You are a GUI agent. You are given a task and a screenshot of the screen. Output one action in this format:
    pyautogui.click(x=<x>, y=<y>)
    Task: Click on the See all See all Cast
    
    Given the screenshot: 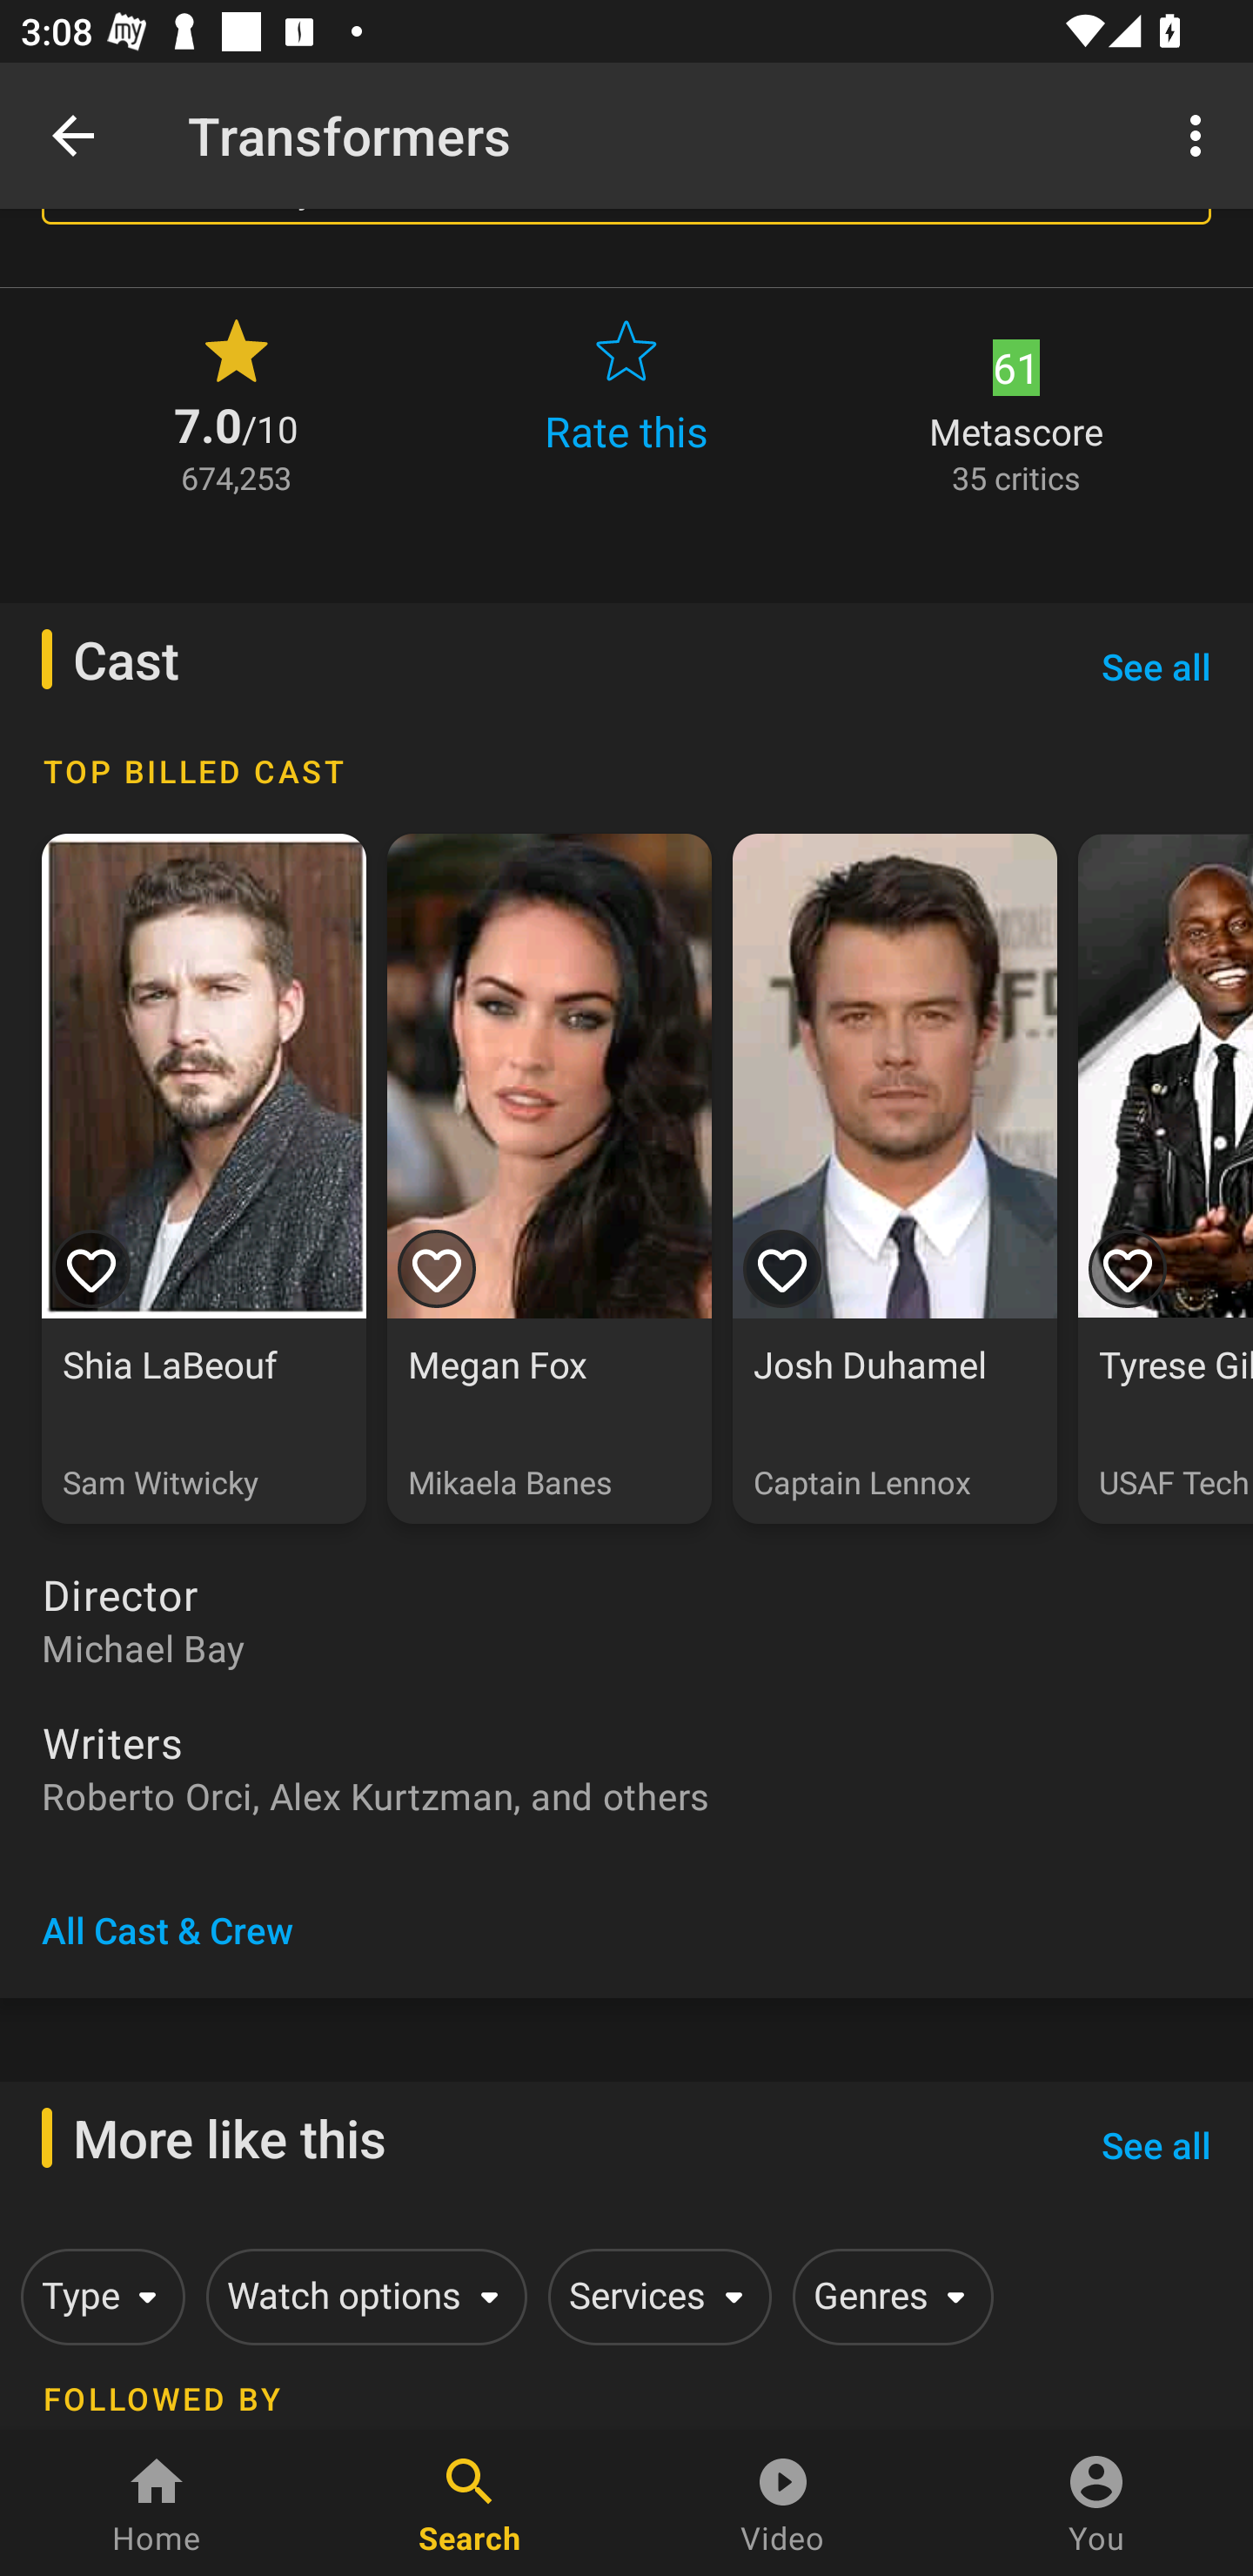 What is the action you would take?
    pyautogui.click(x=1156, y=665)
    